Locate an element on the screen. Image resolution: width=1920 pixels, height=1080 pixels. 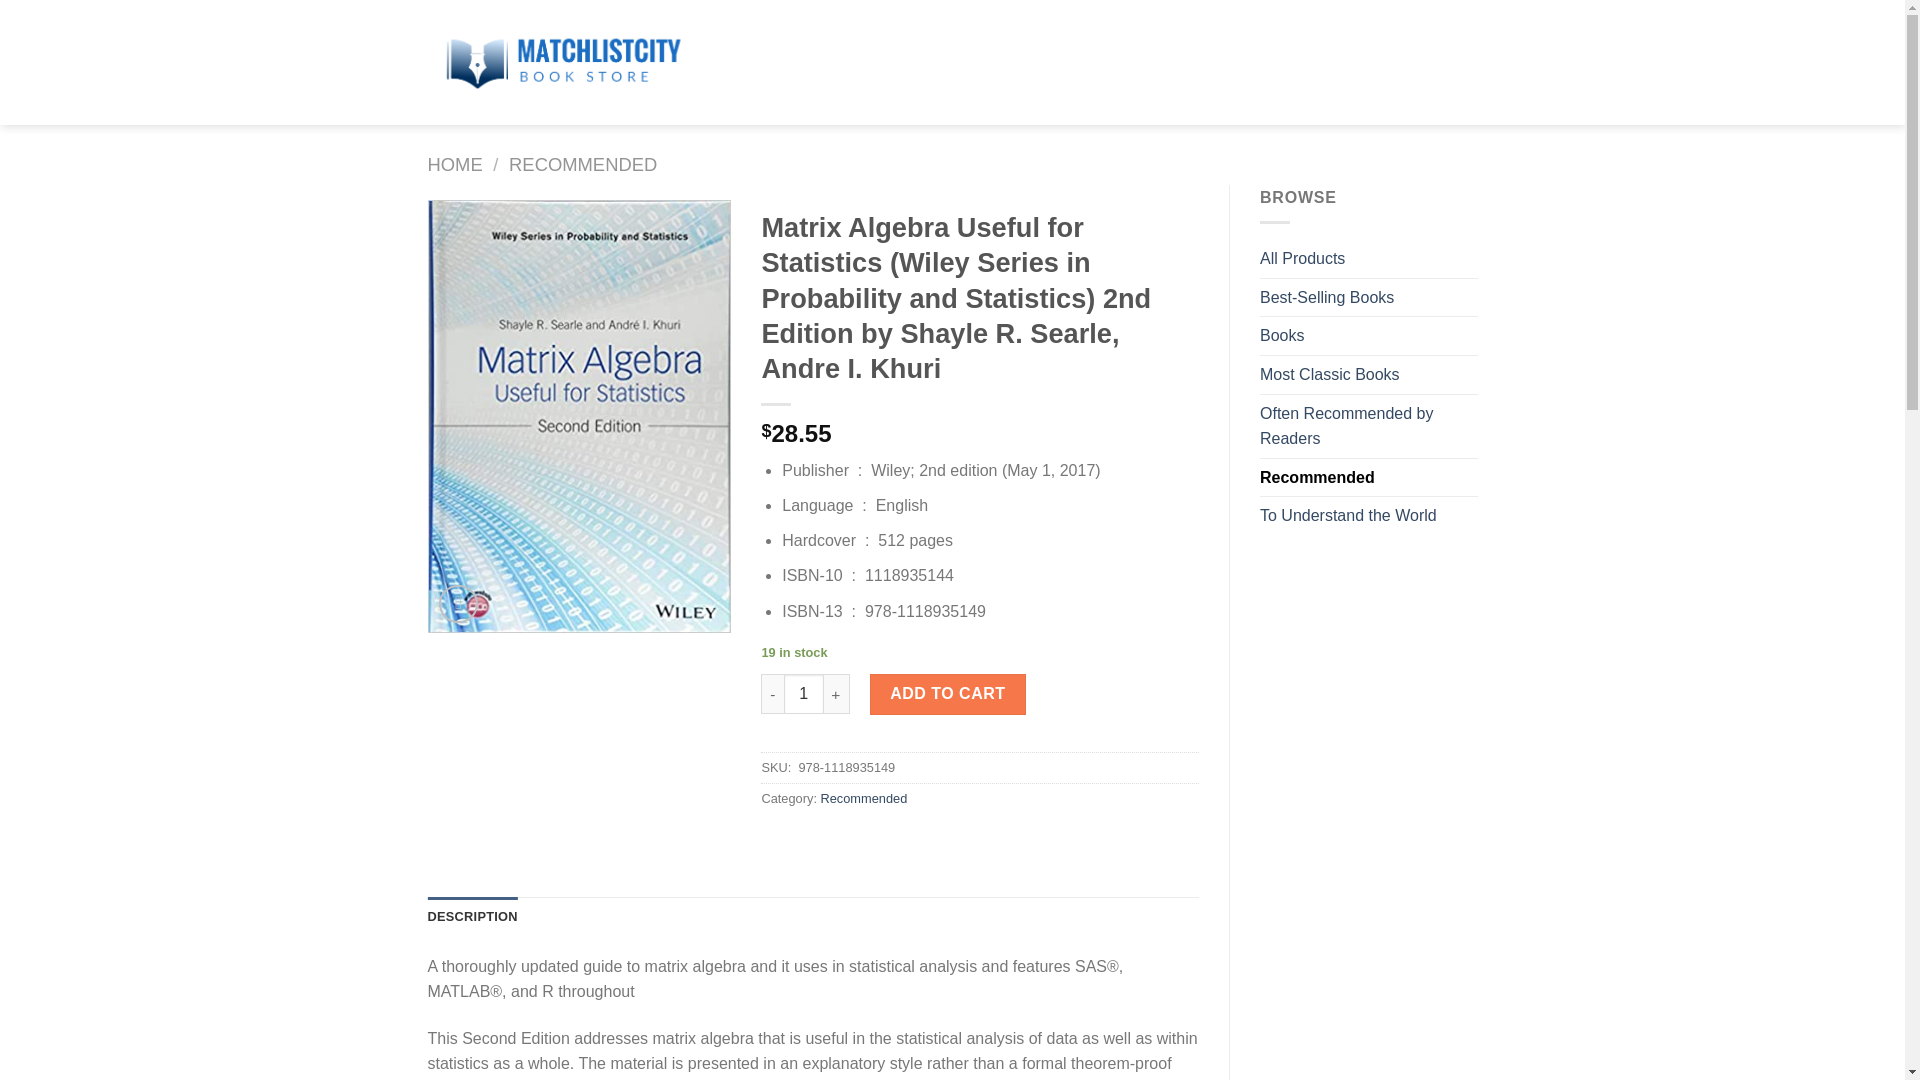
HOME is located at coordinates (752, 62).